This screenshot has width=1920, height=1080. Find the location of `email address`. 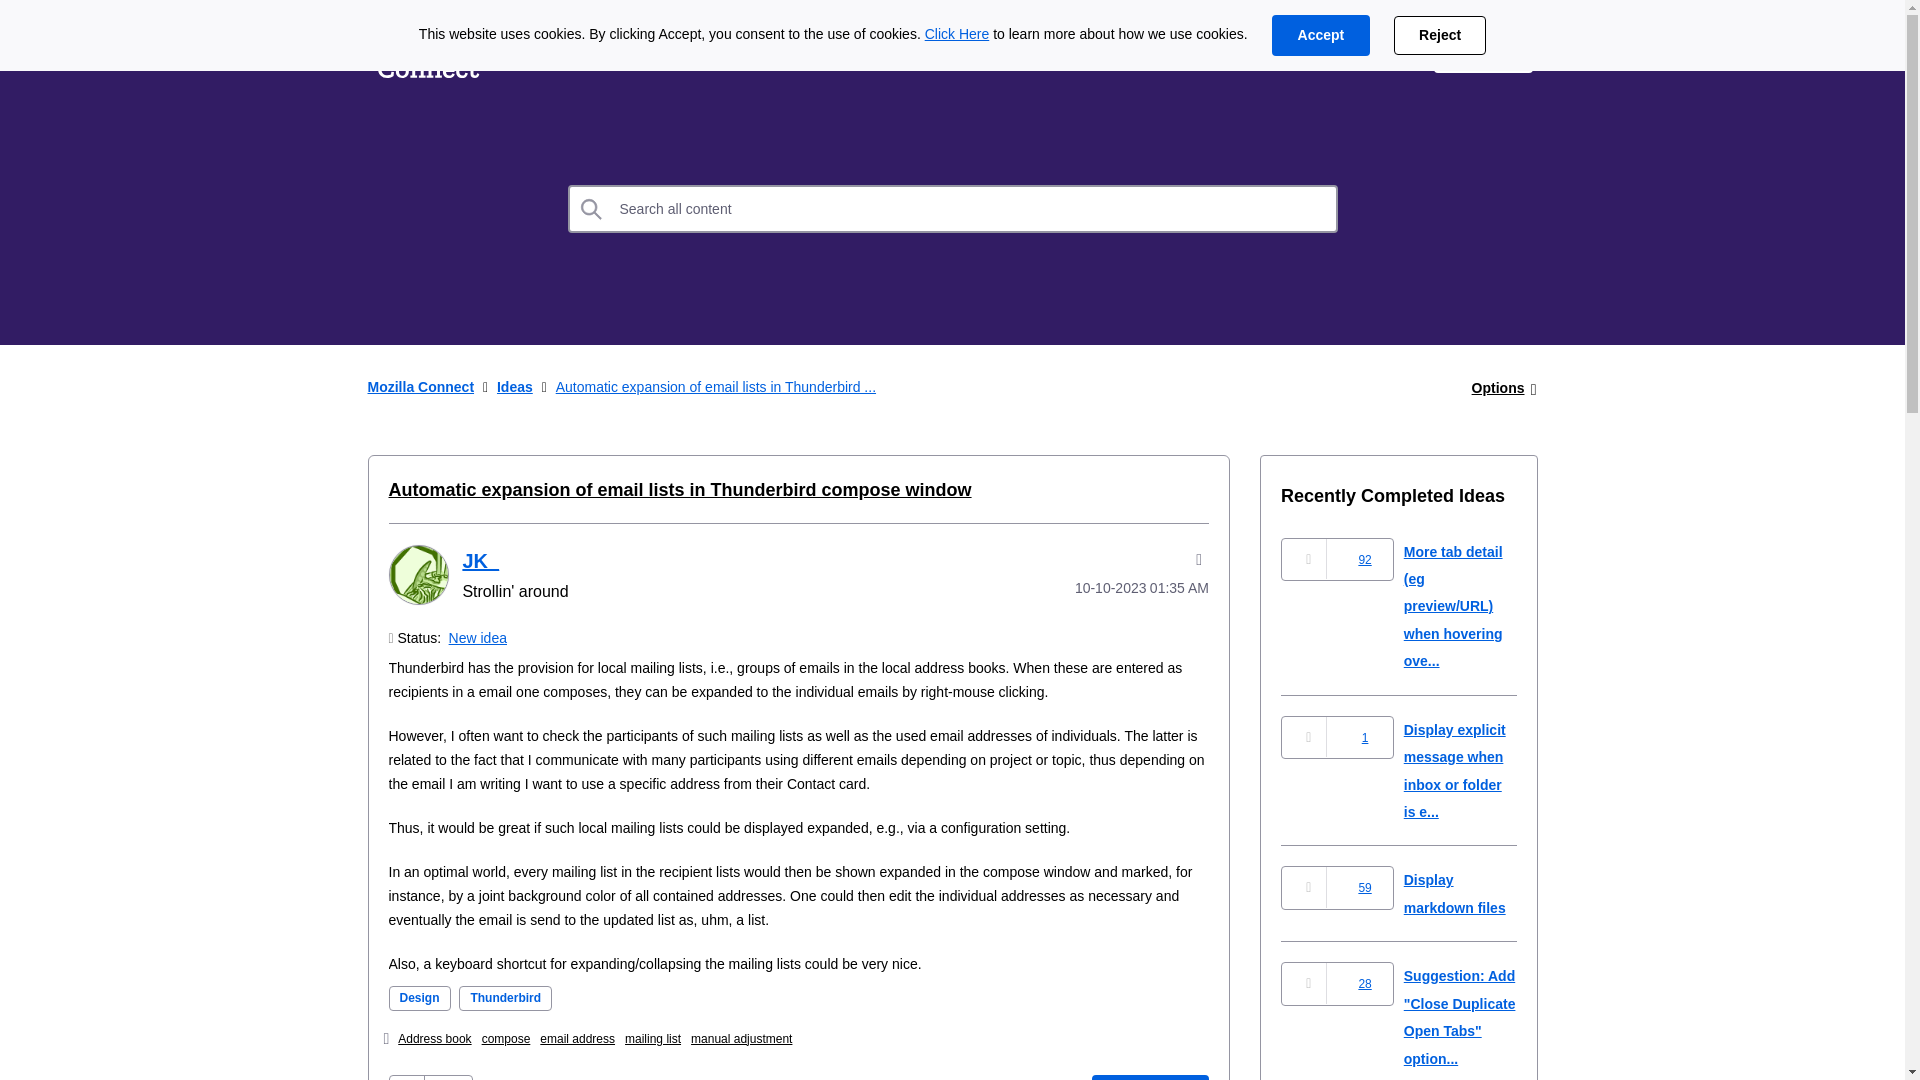

email address is located at coordinates (576, 1039).